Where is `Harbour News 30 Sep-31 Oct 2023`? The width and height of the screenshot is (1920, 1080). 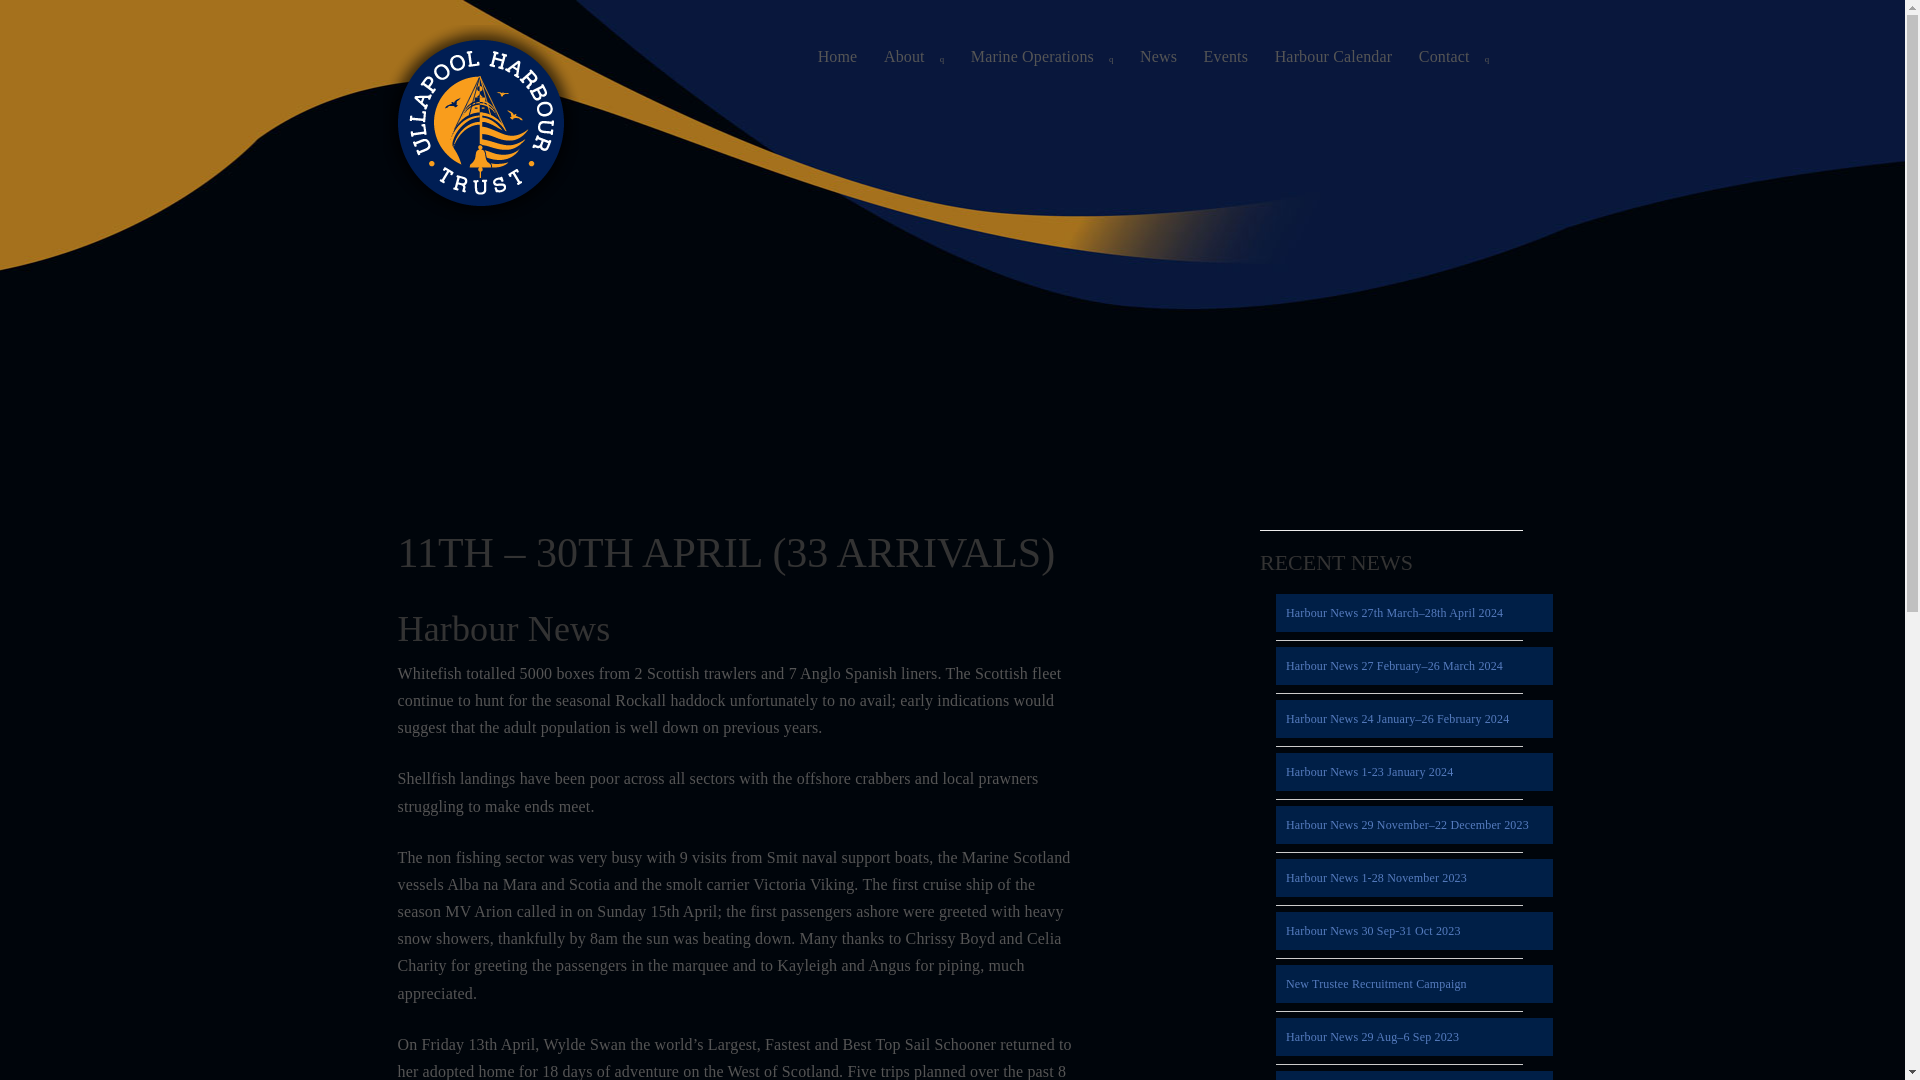
Harbour News 30 Sep-31 Oct 2023 is located at coordinates (1414, 930).